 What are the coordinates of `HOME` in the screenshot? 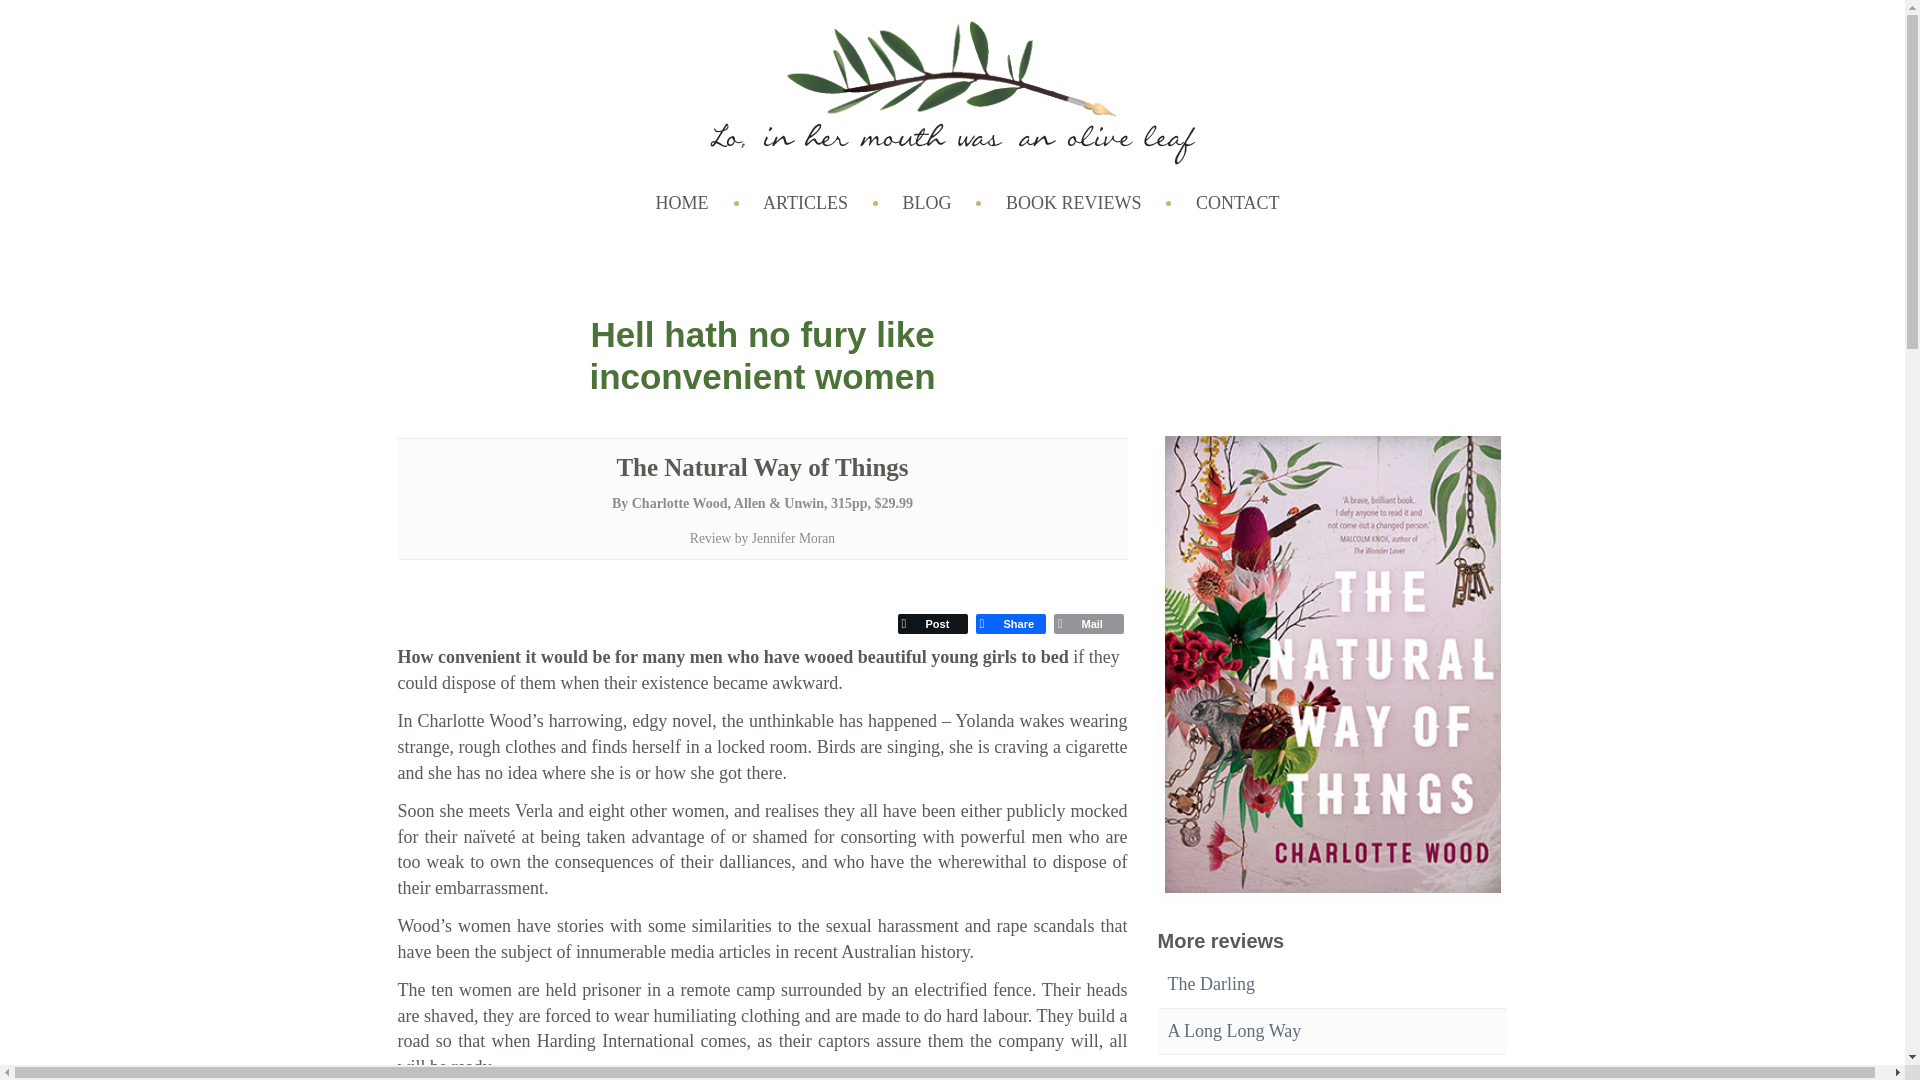 It's located at (698, 204).